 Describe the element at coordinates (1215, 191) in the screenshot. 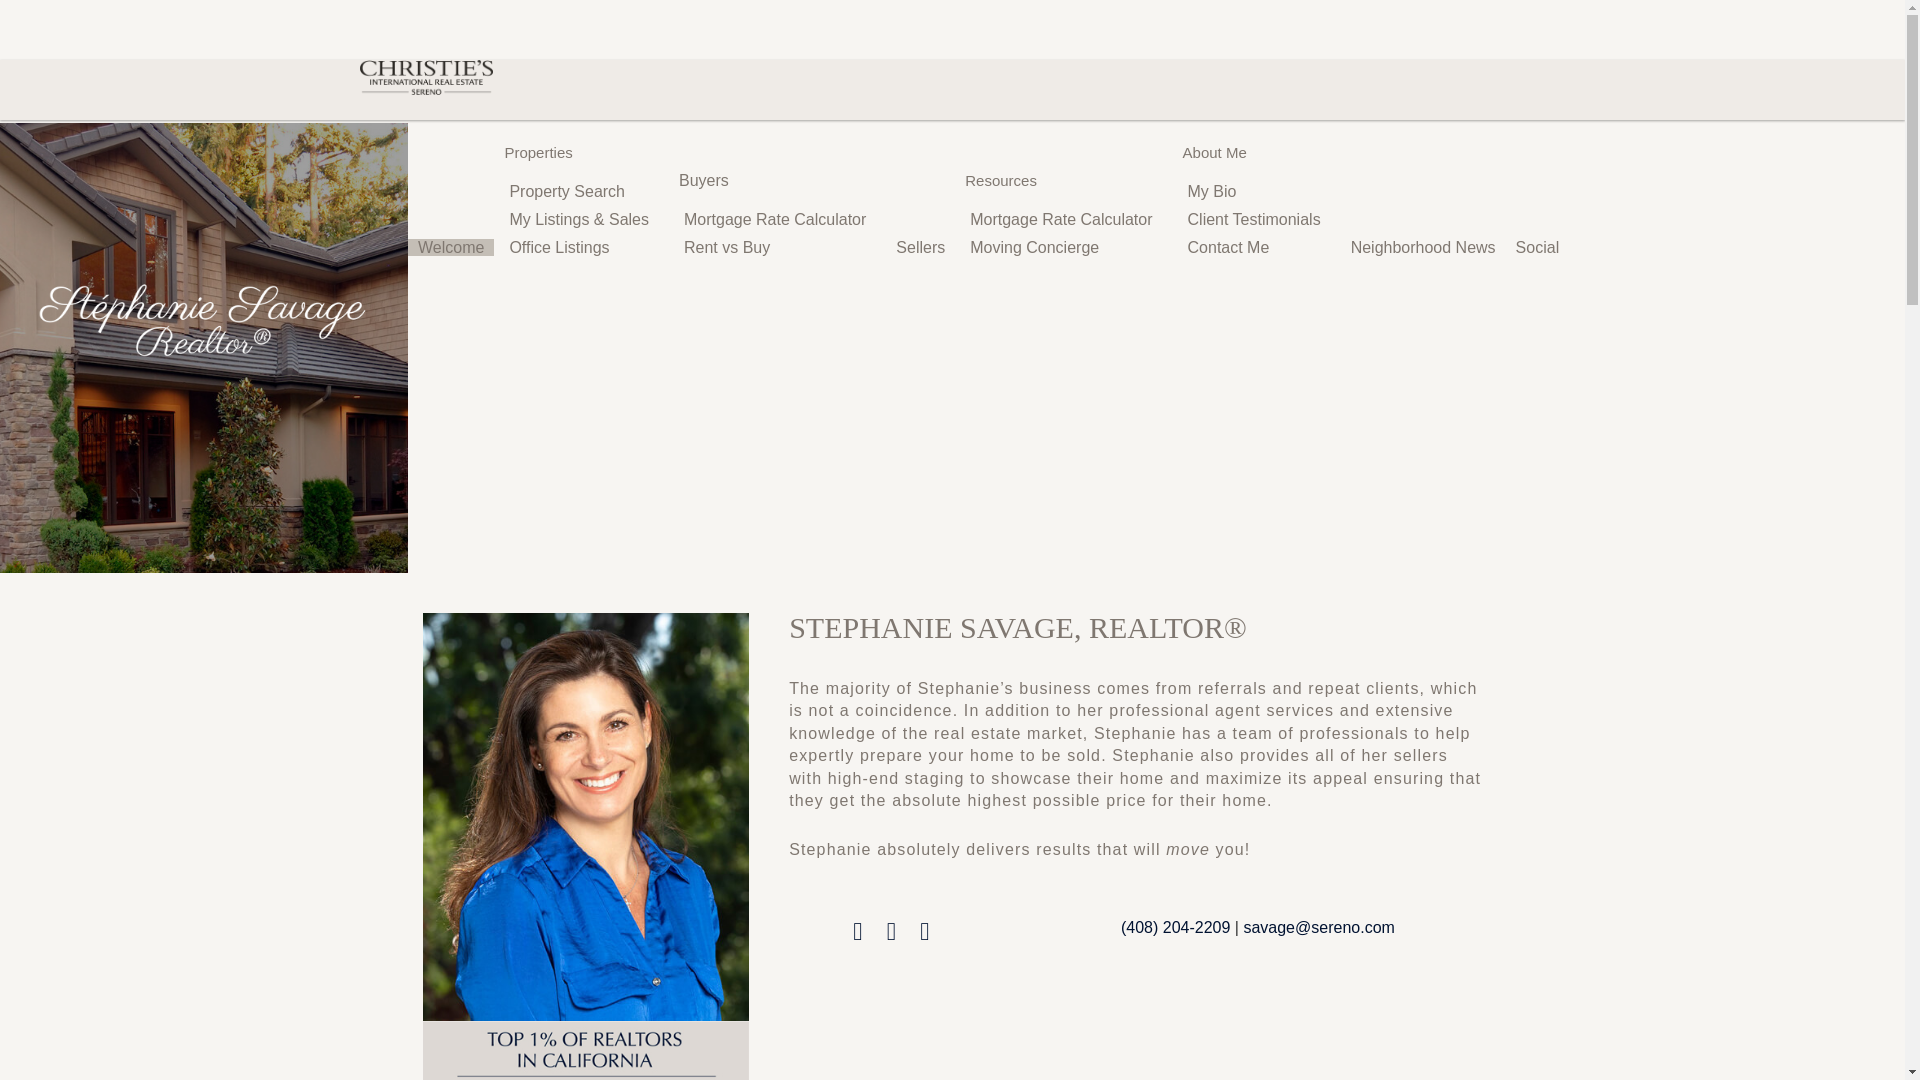

I see `My Bio` at that location.